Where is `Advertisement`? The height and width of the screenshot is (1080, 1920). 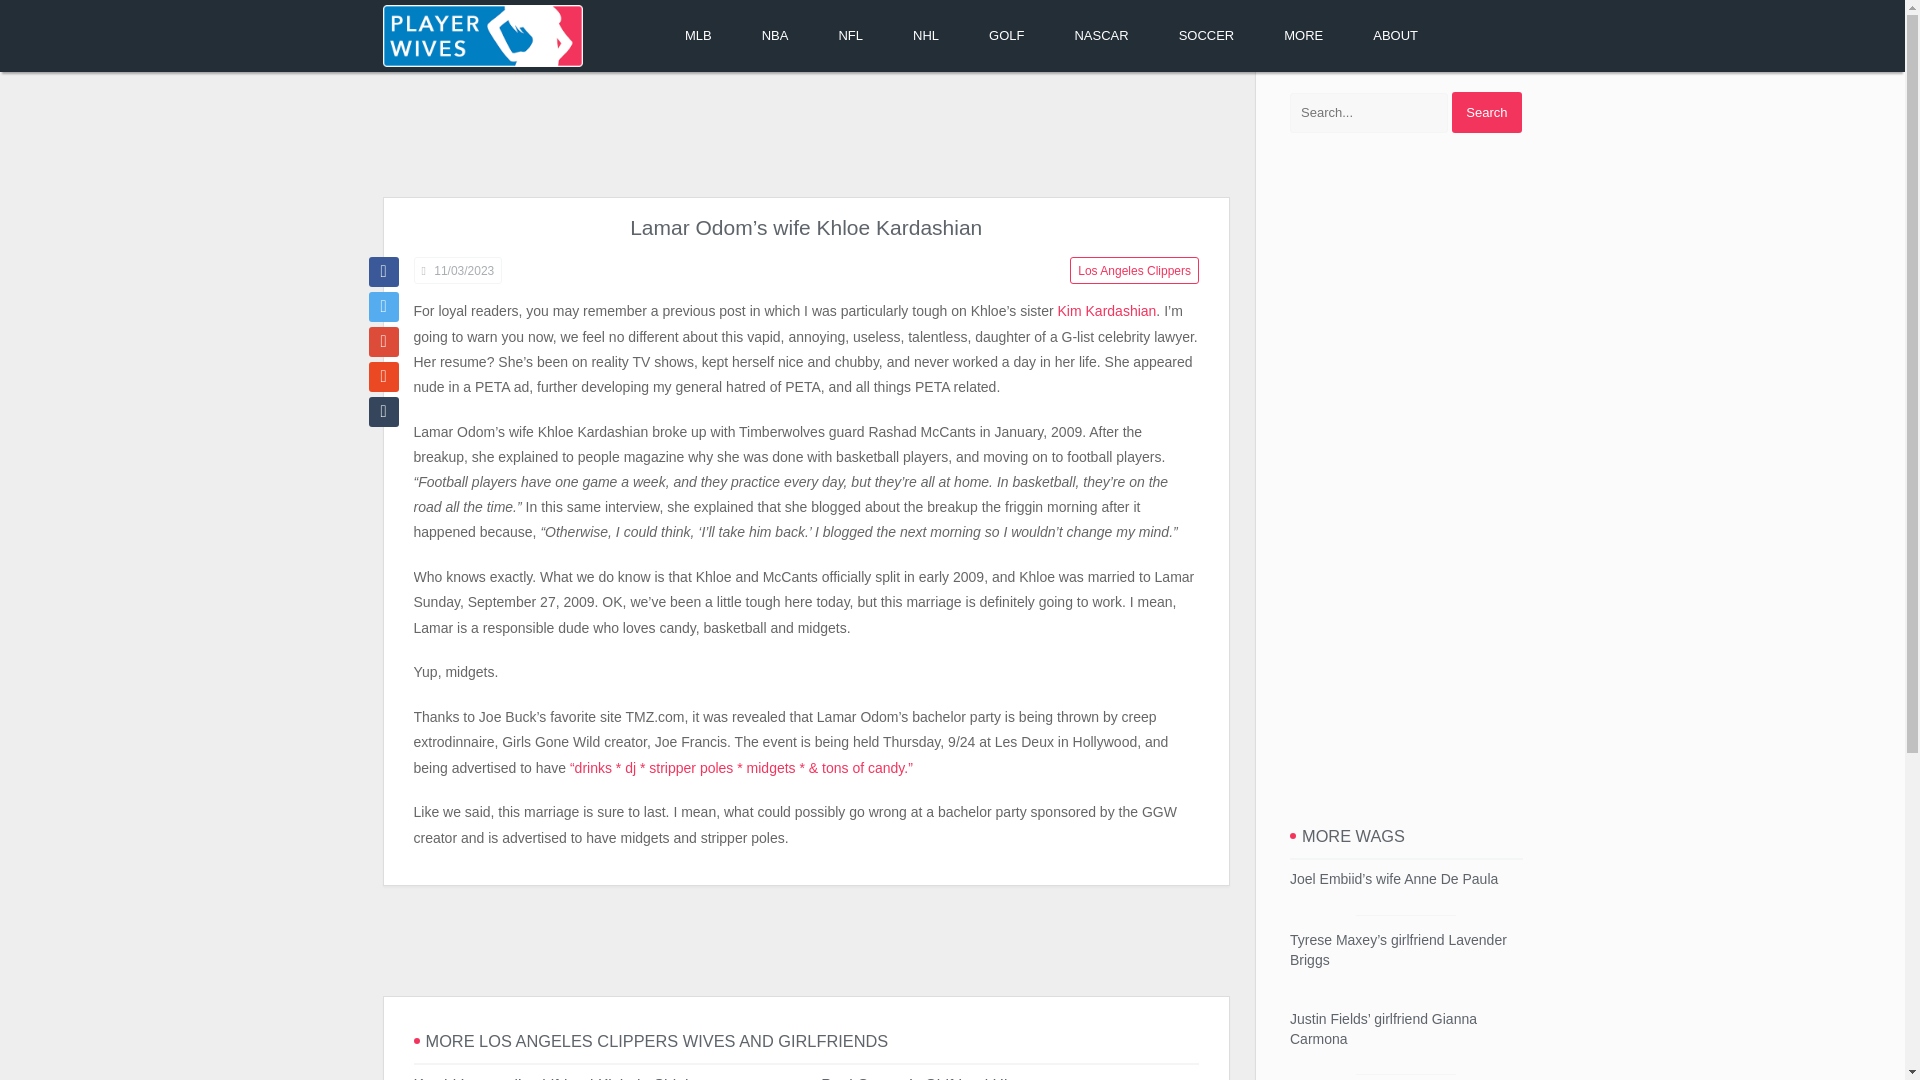 Advertisement is located at coordinates (805, 136).